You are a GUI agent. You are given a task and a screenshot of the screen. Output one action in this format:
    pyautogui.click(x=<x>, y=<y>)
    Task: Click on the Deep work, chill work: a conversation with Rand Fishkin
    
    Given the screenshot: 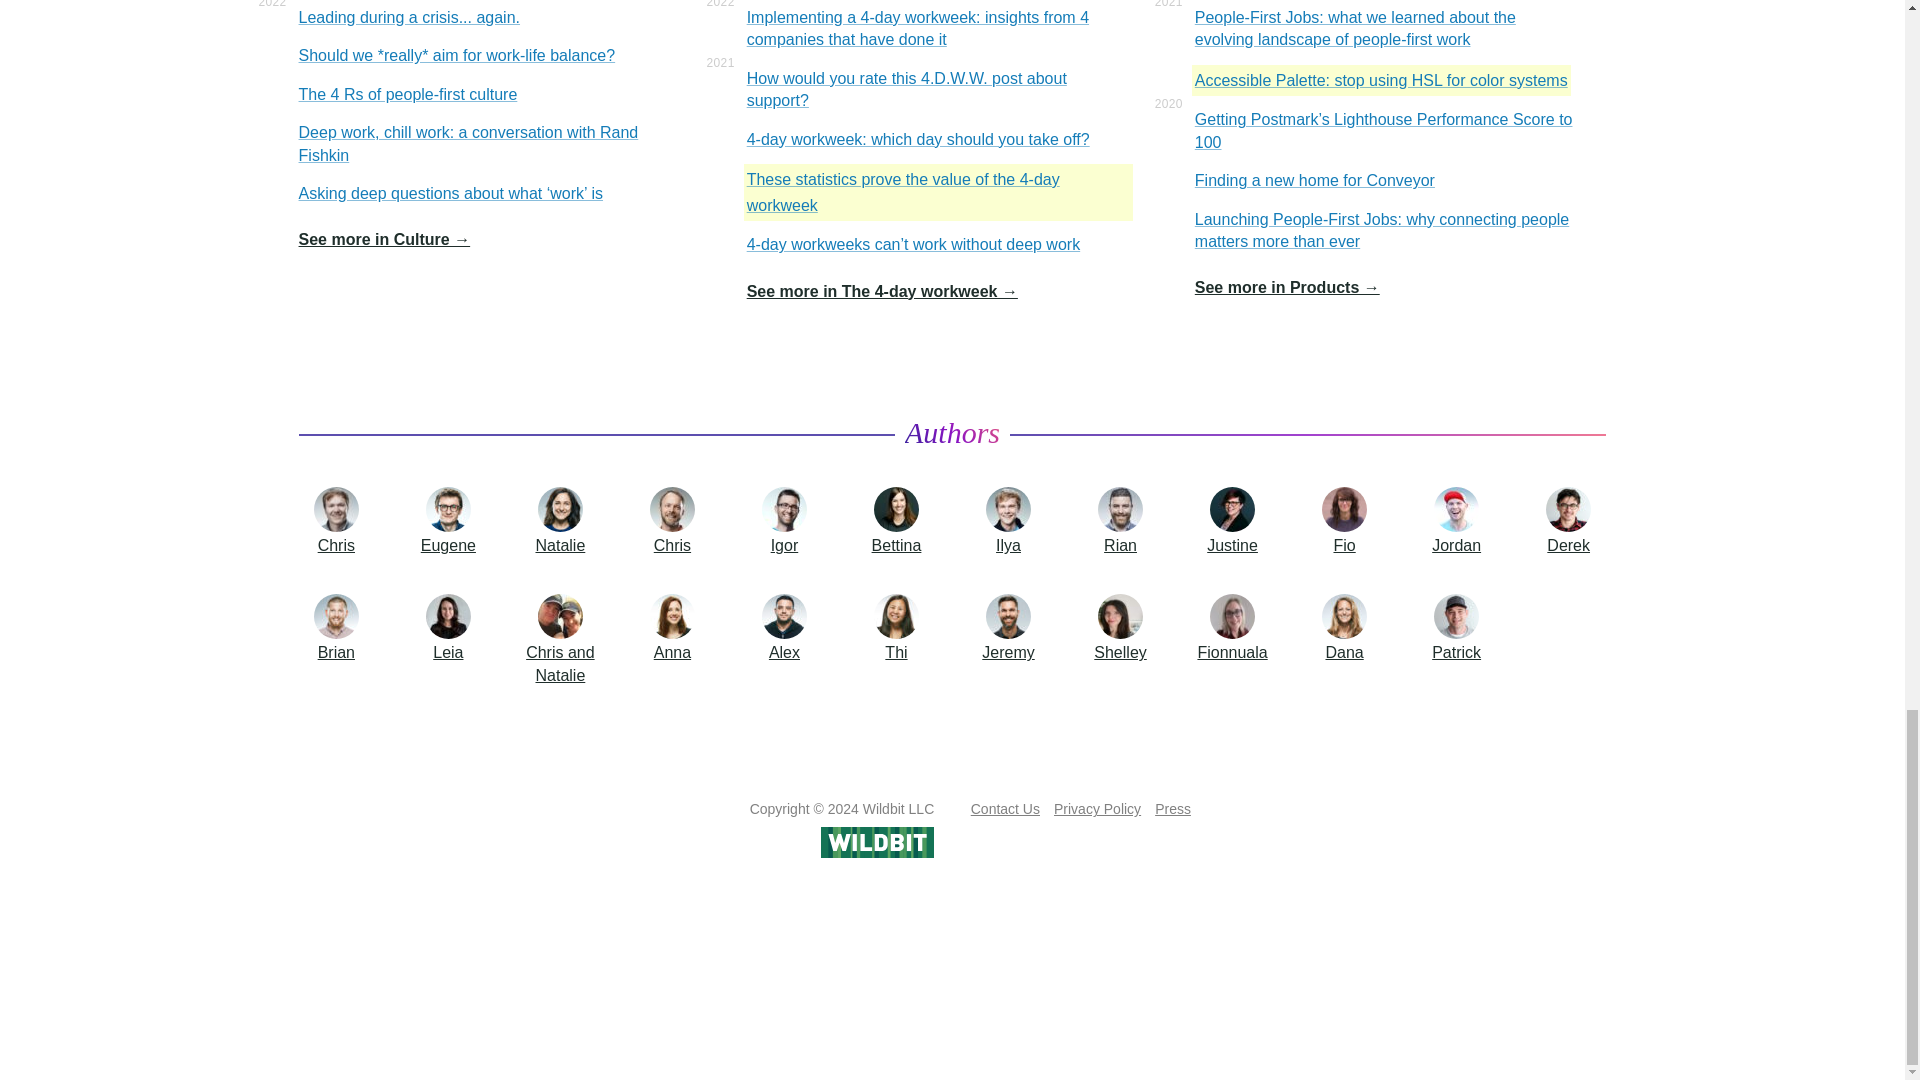 What is the action you would take?
    pyautogui.click(x=491, y=144)
    